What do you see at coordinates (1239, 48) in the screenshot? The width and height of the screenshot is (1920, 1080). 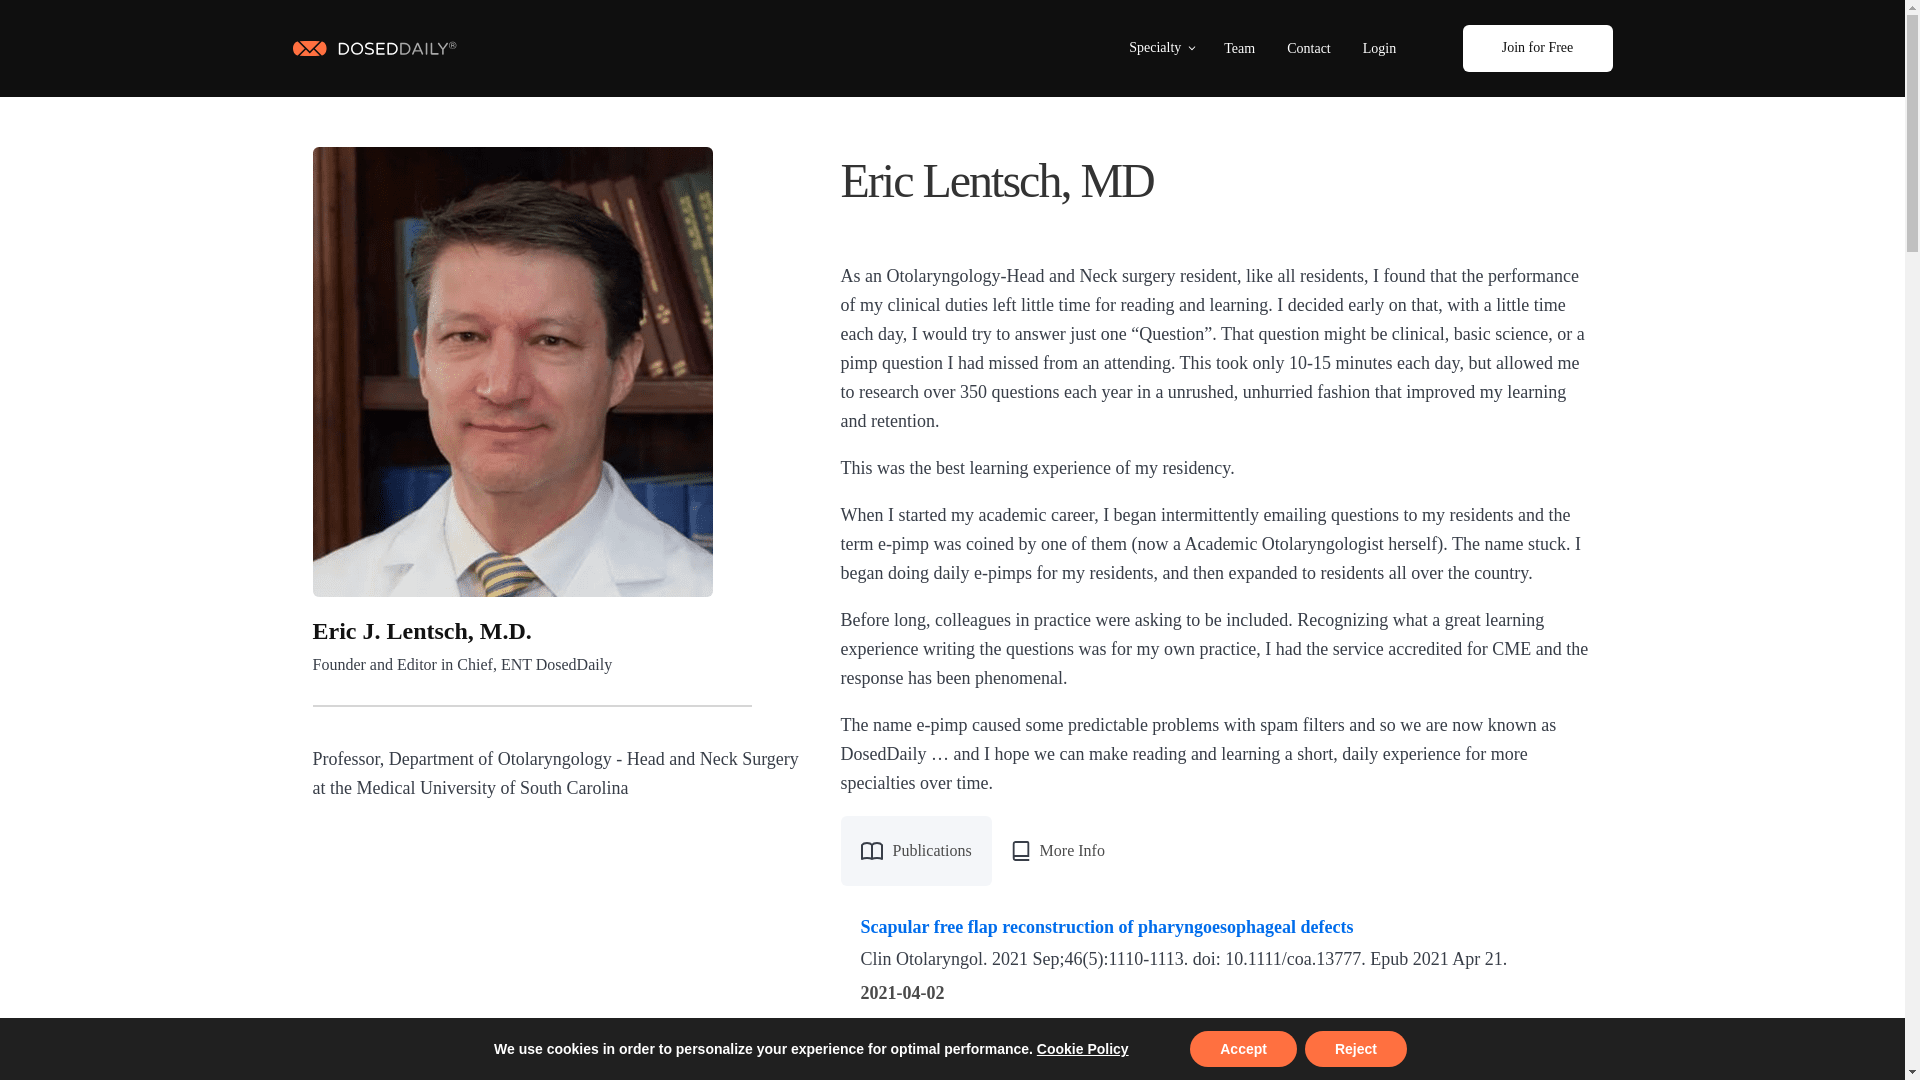 I see `Team` at bounding box center [1239, 48].